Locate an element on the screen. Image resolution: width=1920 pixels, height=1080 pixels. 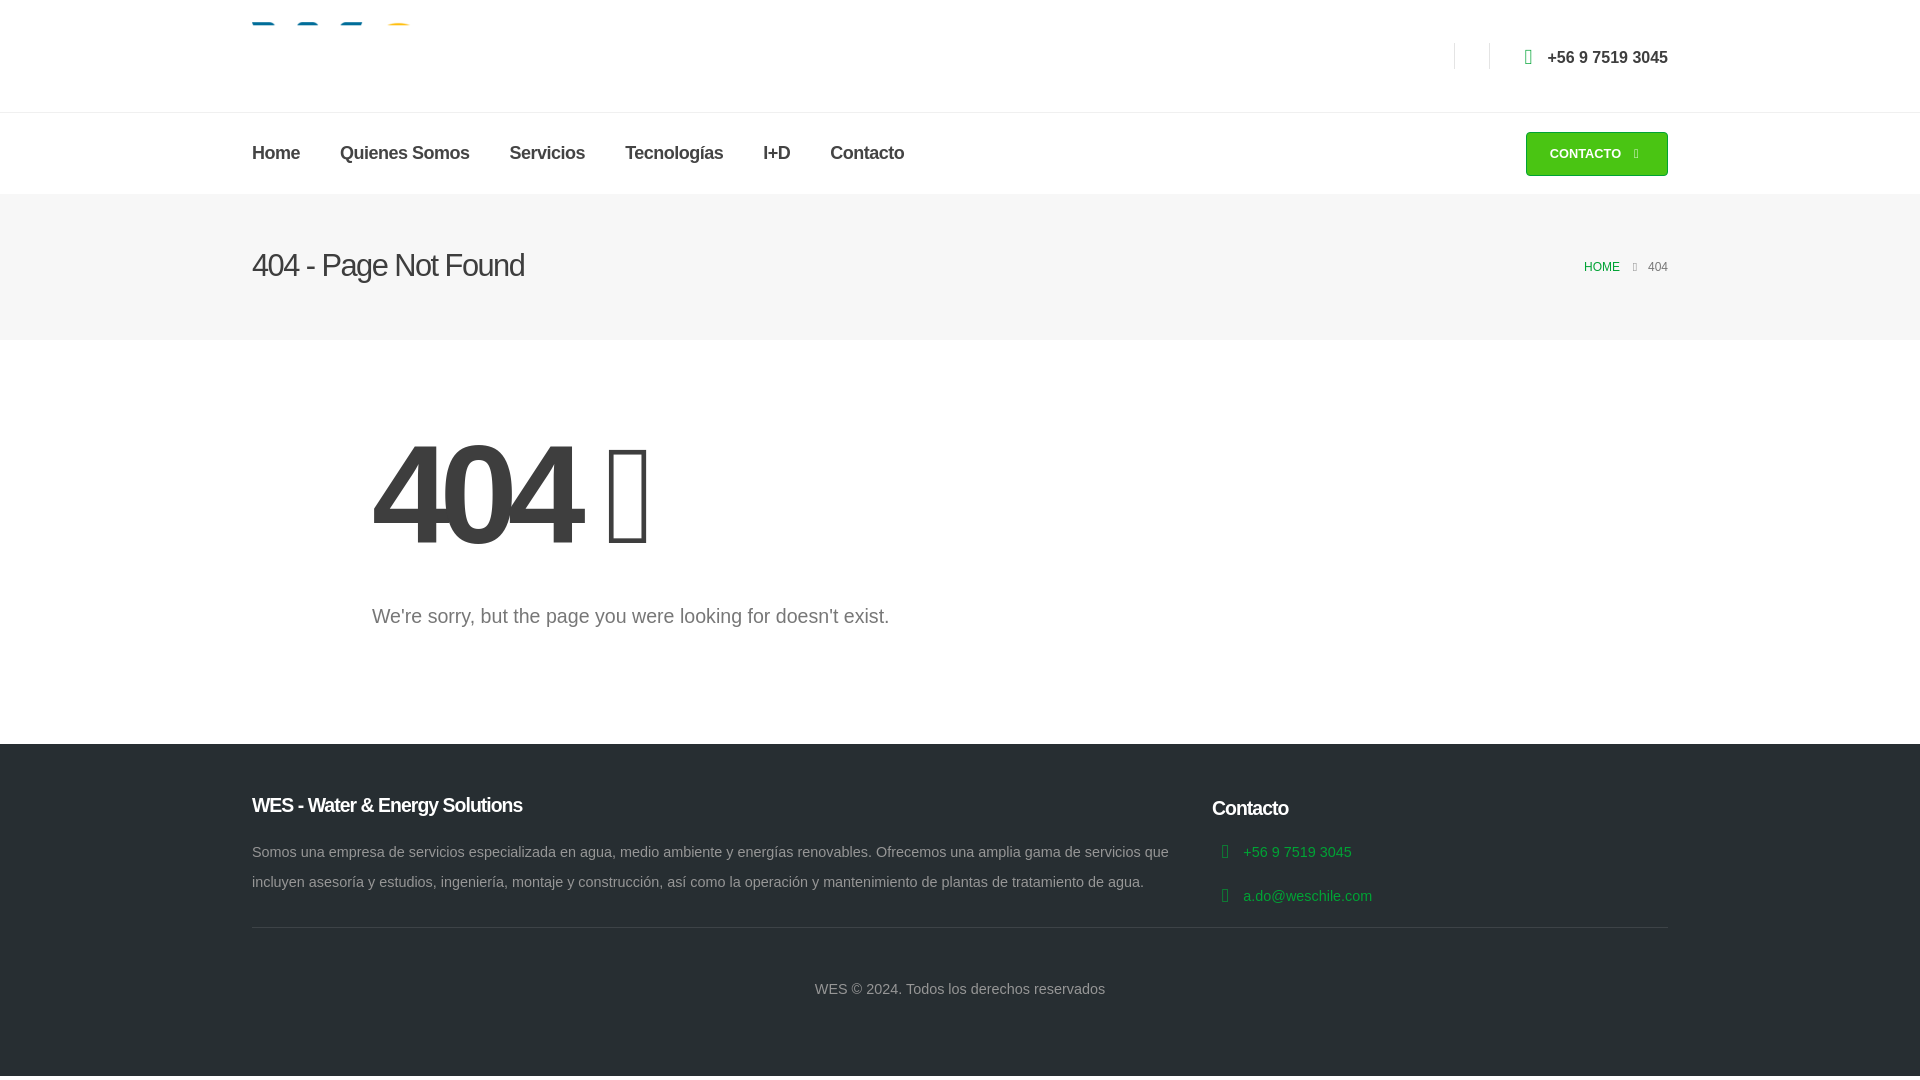
HOME is located at coordinates (1602, 266).